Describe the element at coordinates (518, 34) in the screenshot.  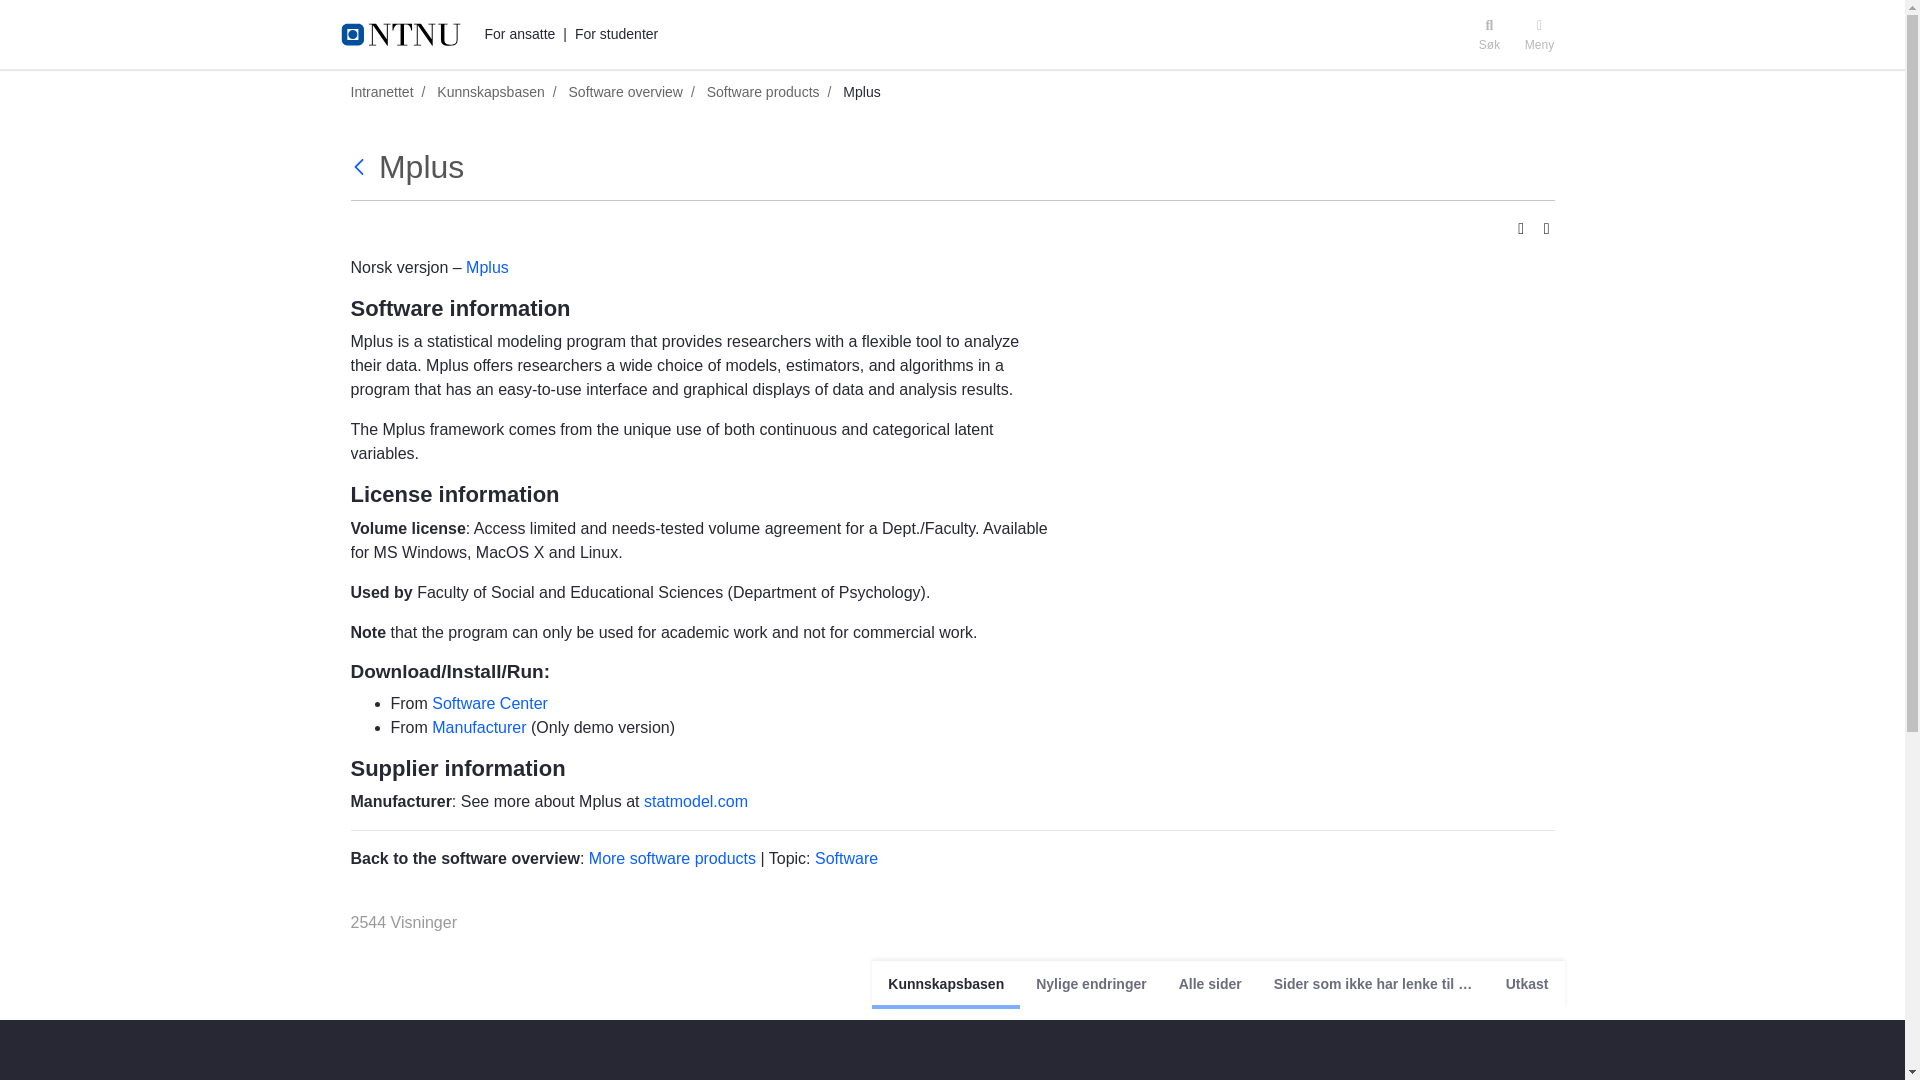
I see `For ansatte` at that location.